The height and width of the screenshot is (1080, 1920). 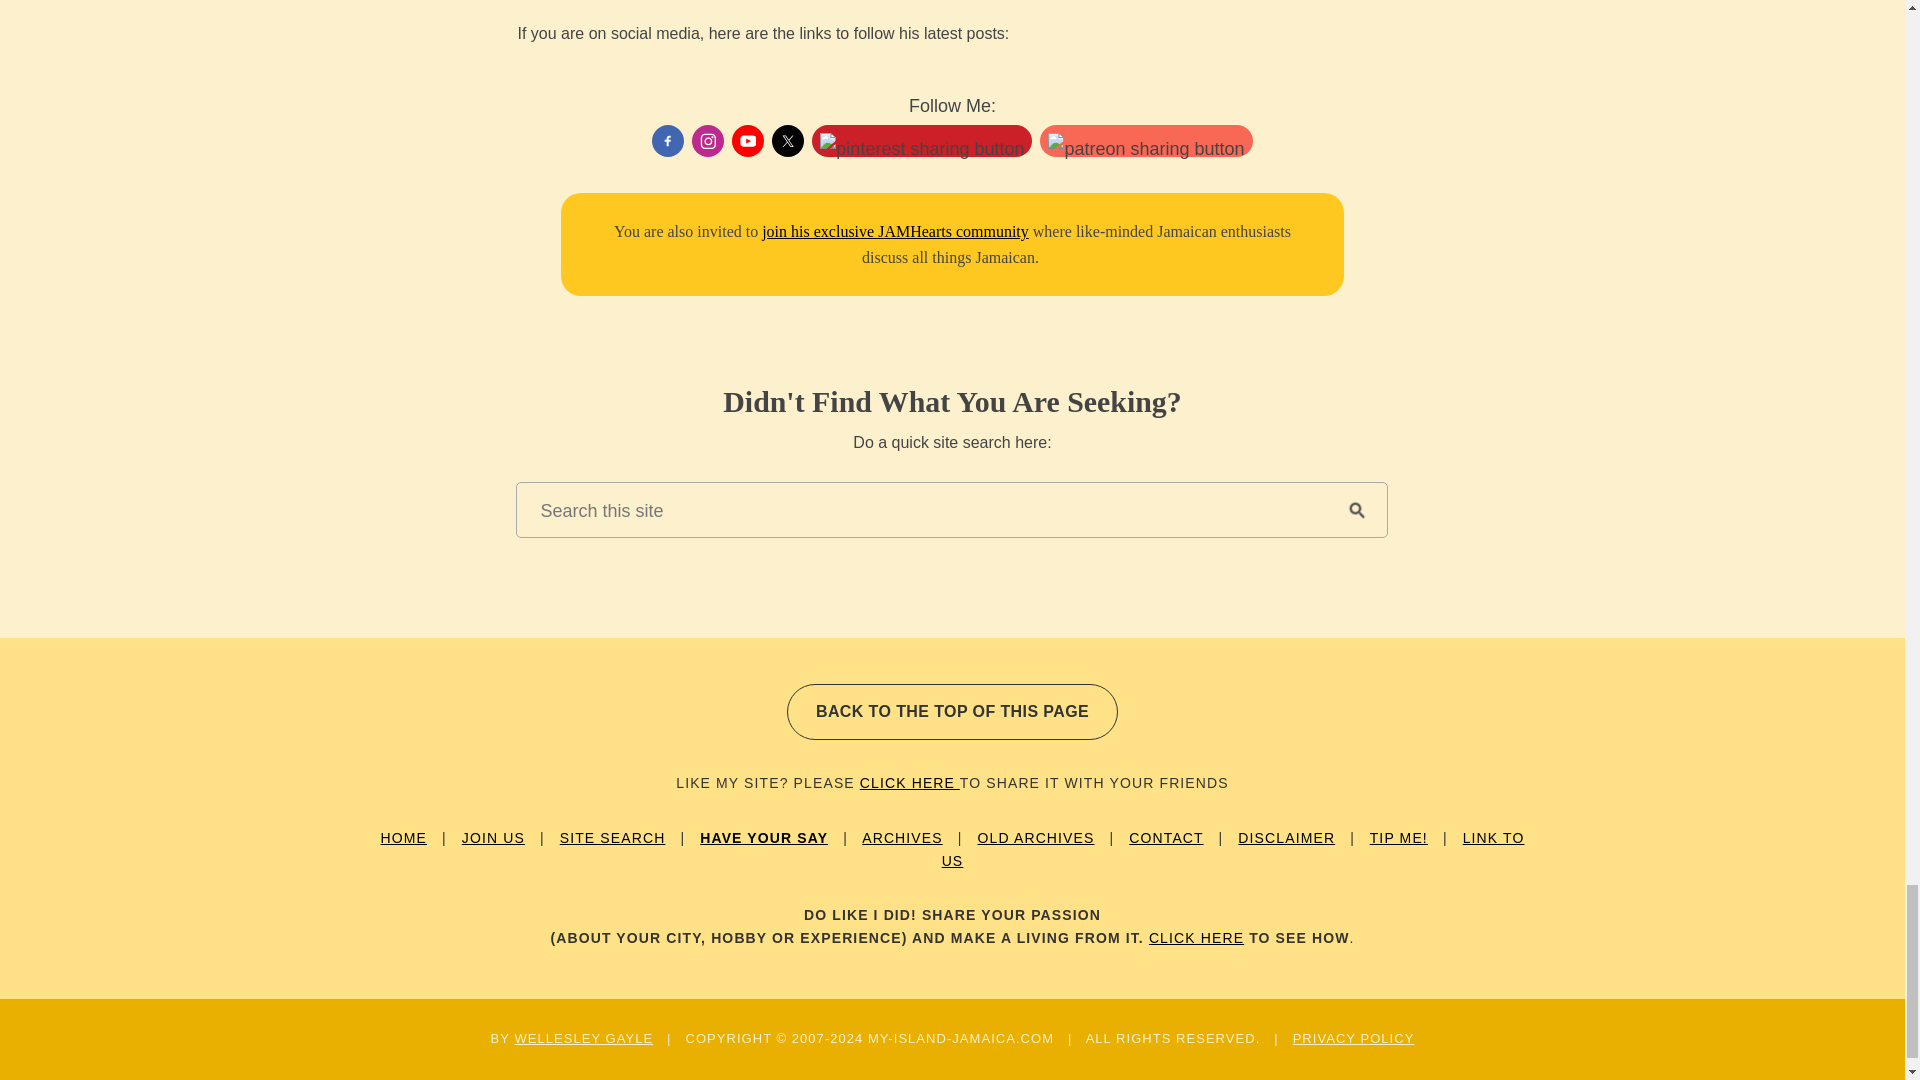 What do you see at coordinates (1356, 509) in the screenshot?
I see `Go` at bounding box center [1356, 509].